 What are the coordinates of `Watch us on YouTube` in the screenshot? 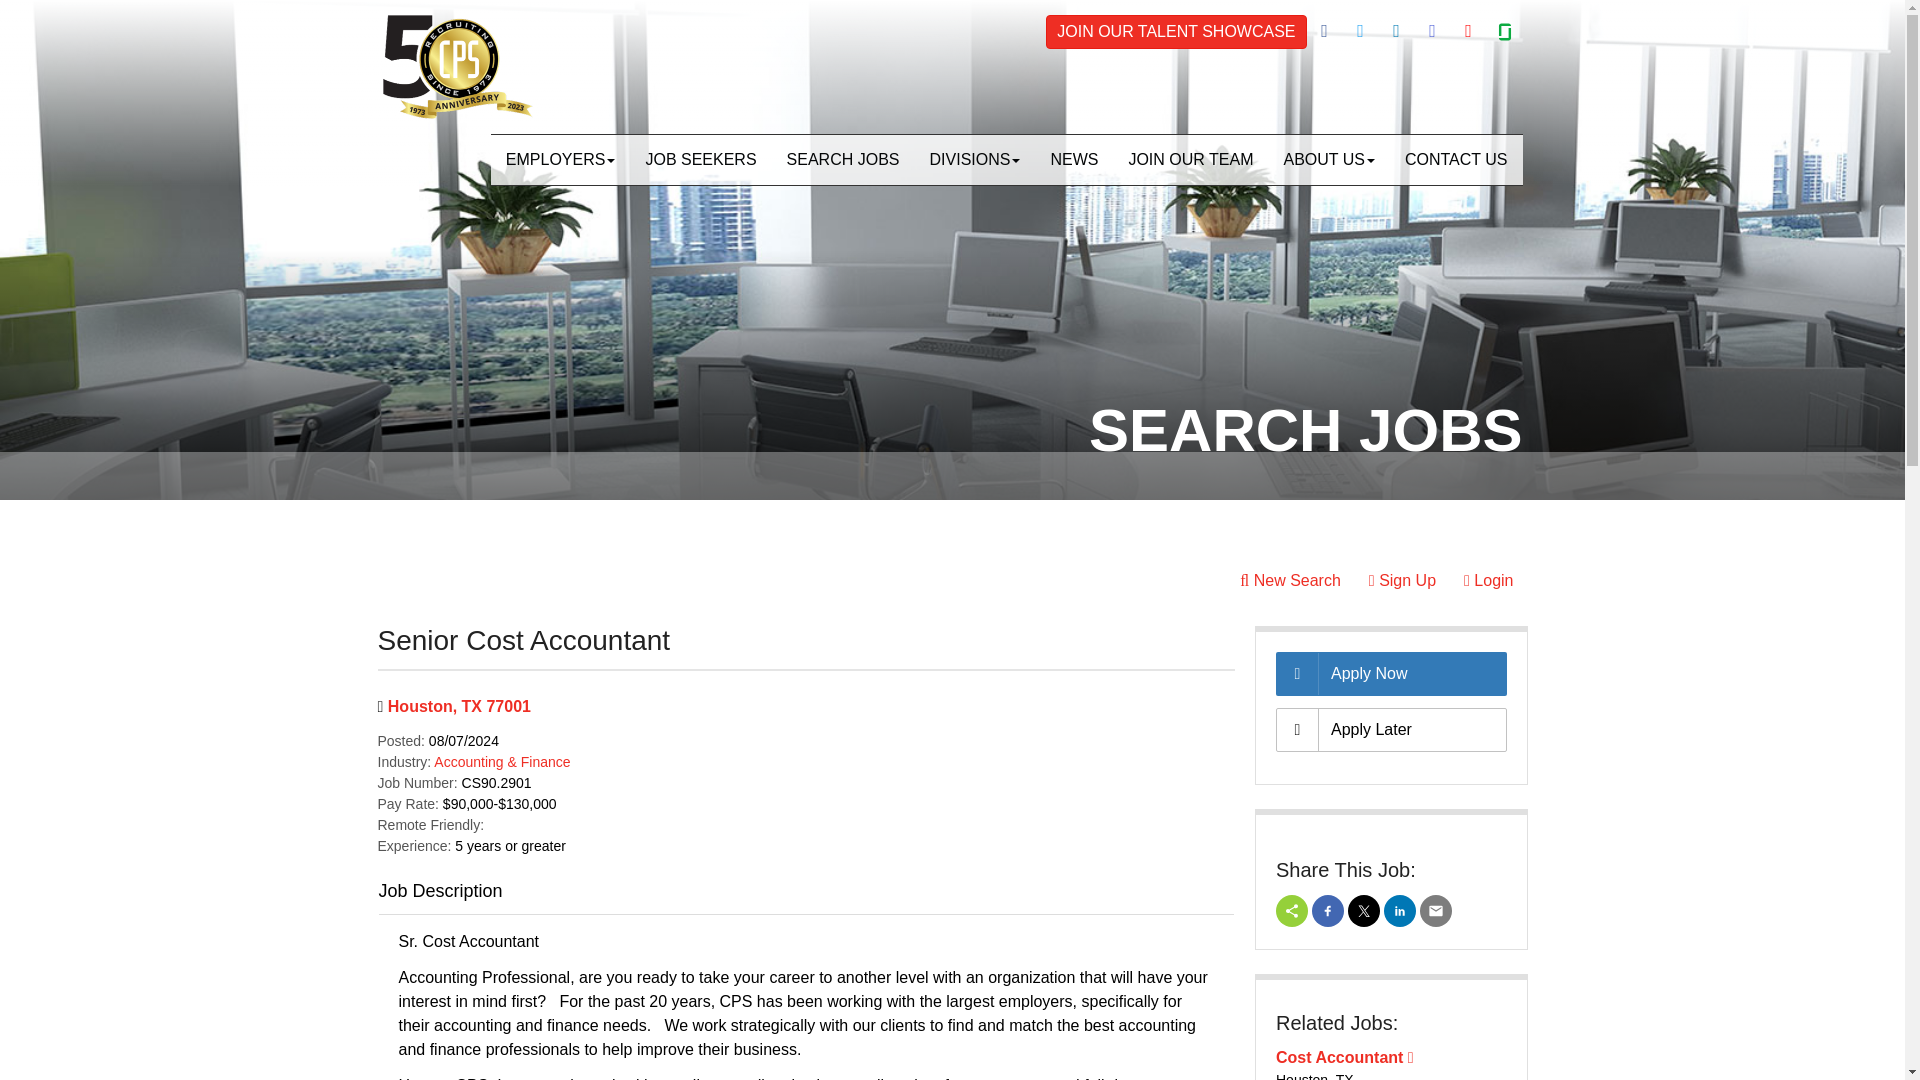 It's located at (1468, 31).